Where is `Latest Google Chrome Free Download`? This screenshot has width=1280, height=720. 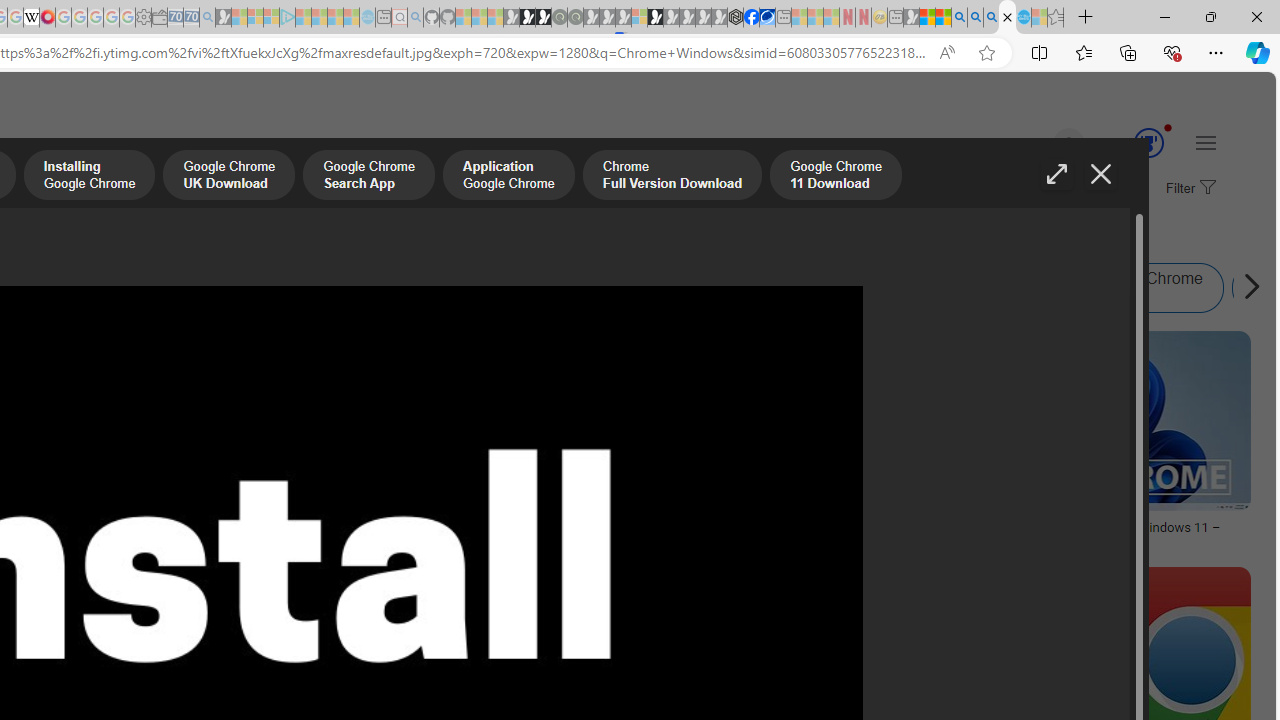 Latest Google Chrome Free Download is located at coordinates (1256, 288).